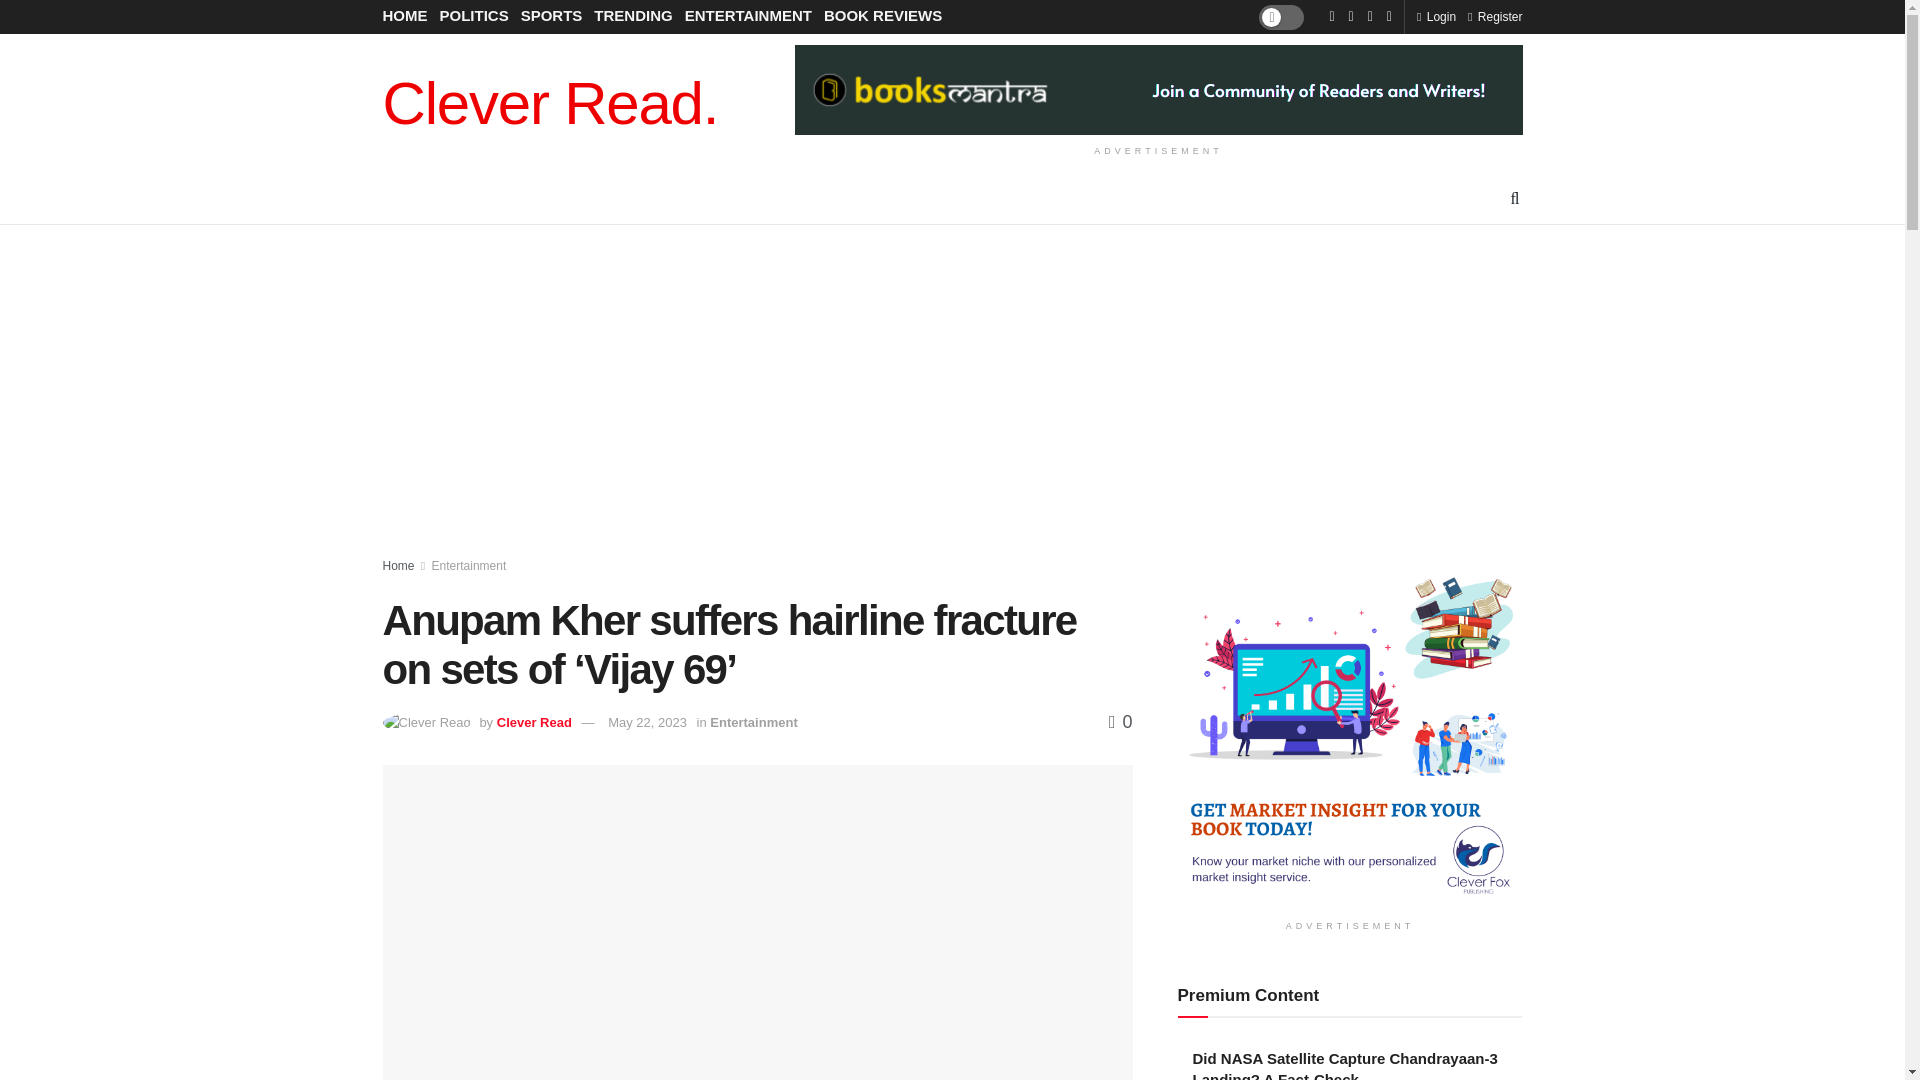 This screenshot has height=1080, width=1920. What do you see at coordinates (632, 16) in the screenshot?
I see `TRENDING` at bounding box center [632, 16].